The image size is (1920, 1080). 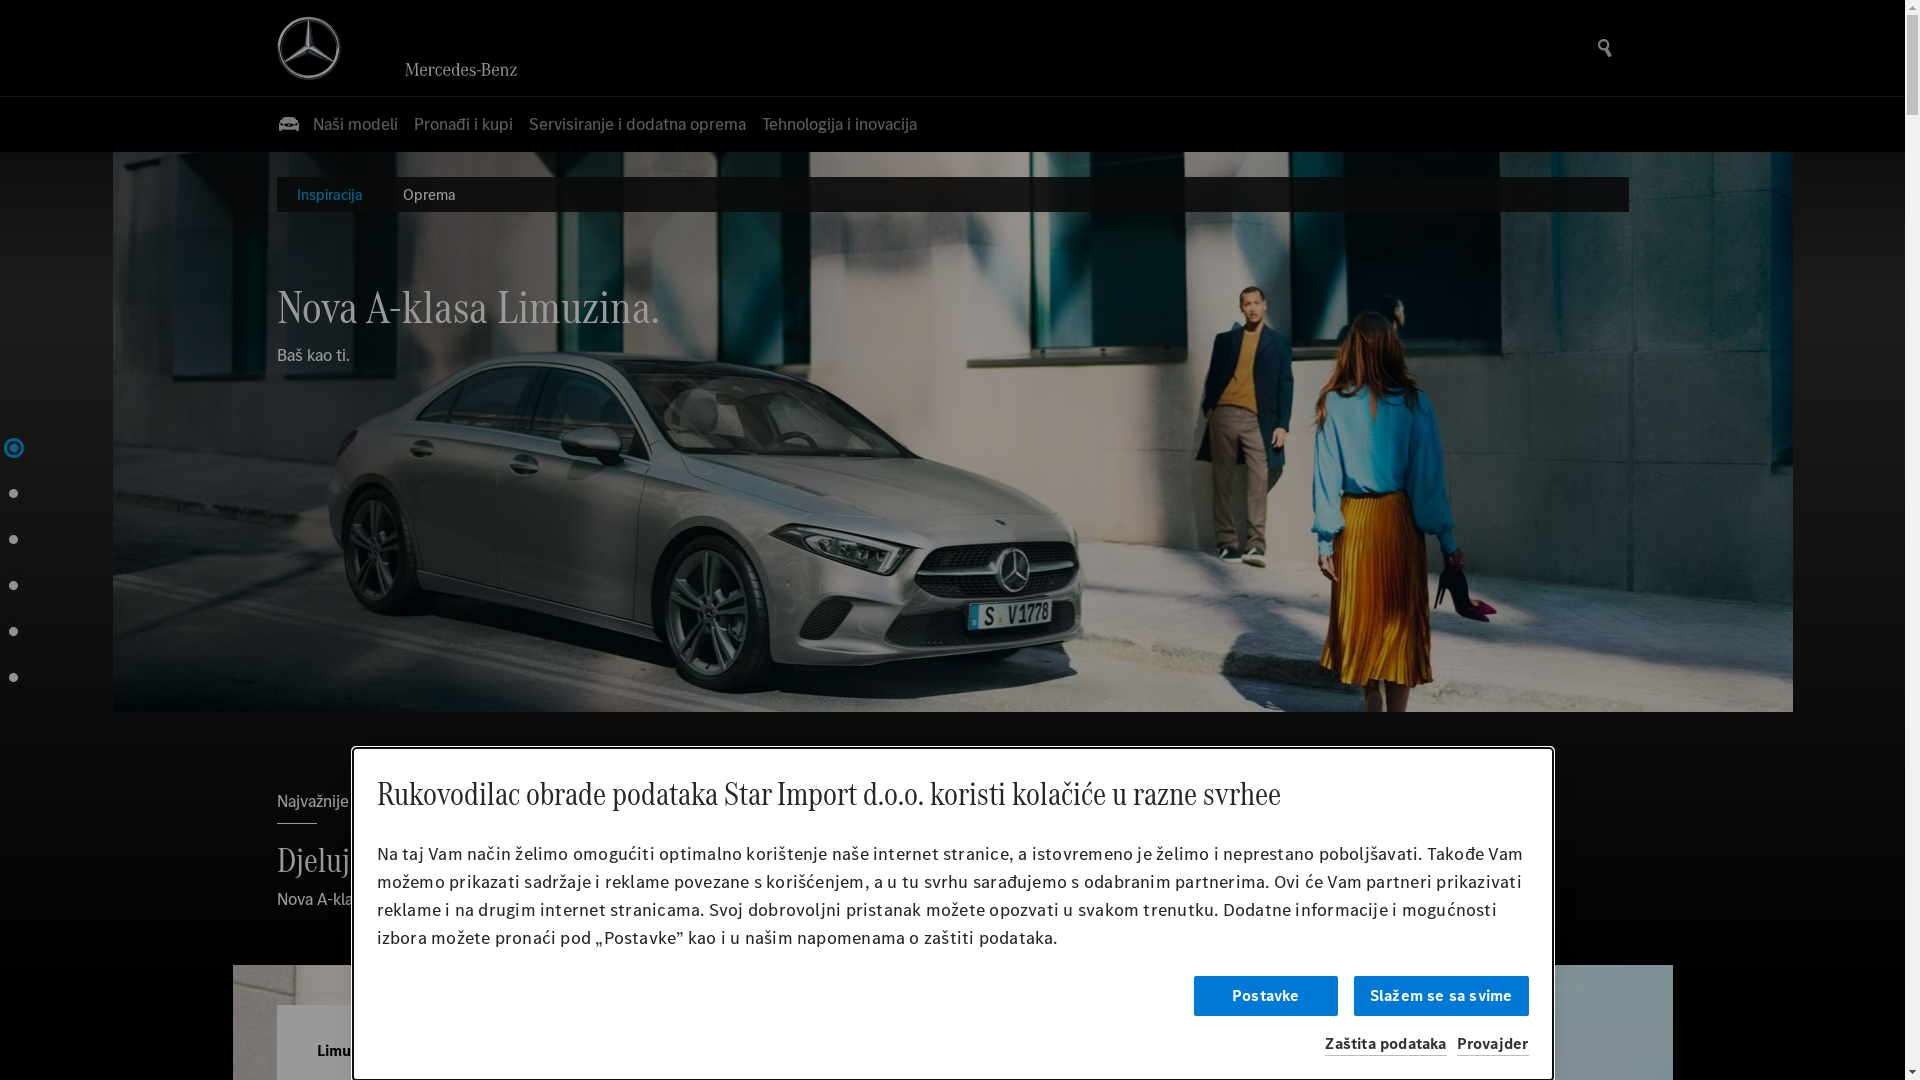 What do you see at coordinates (840, 124) in the screenshot?
I see `Tehnologija i inovacija` at bounding box center [840, 124].